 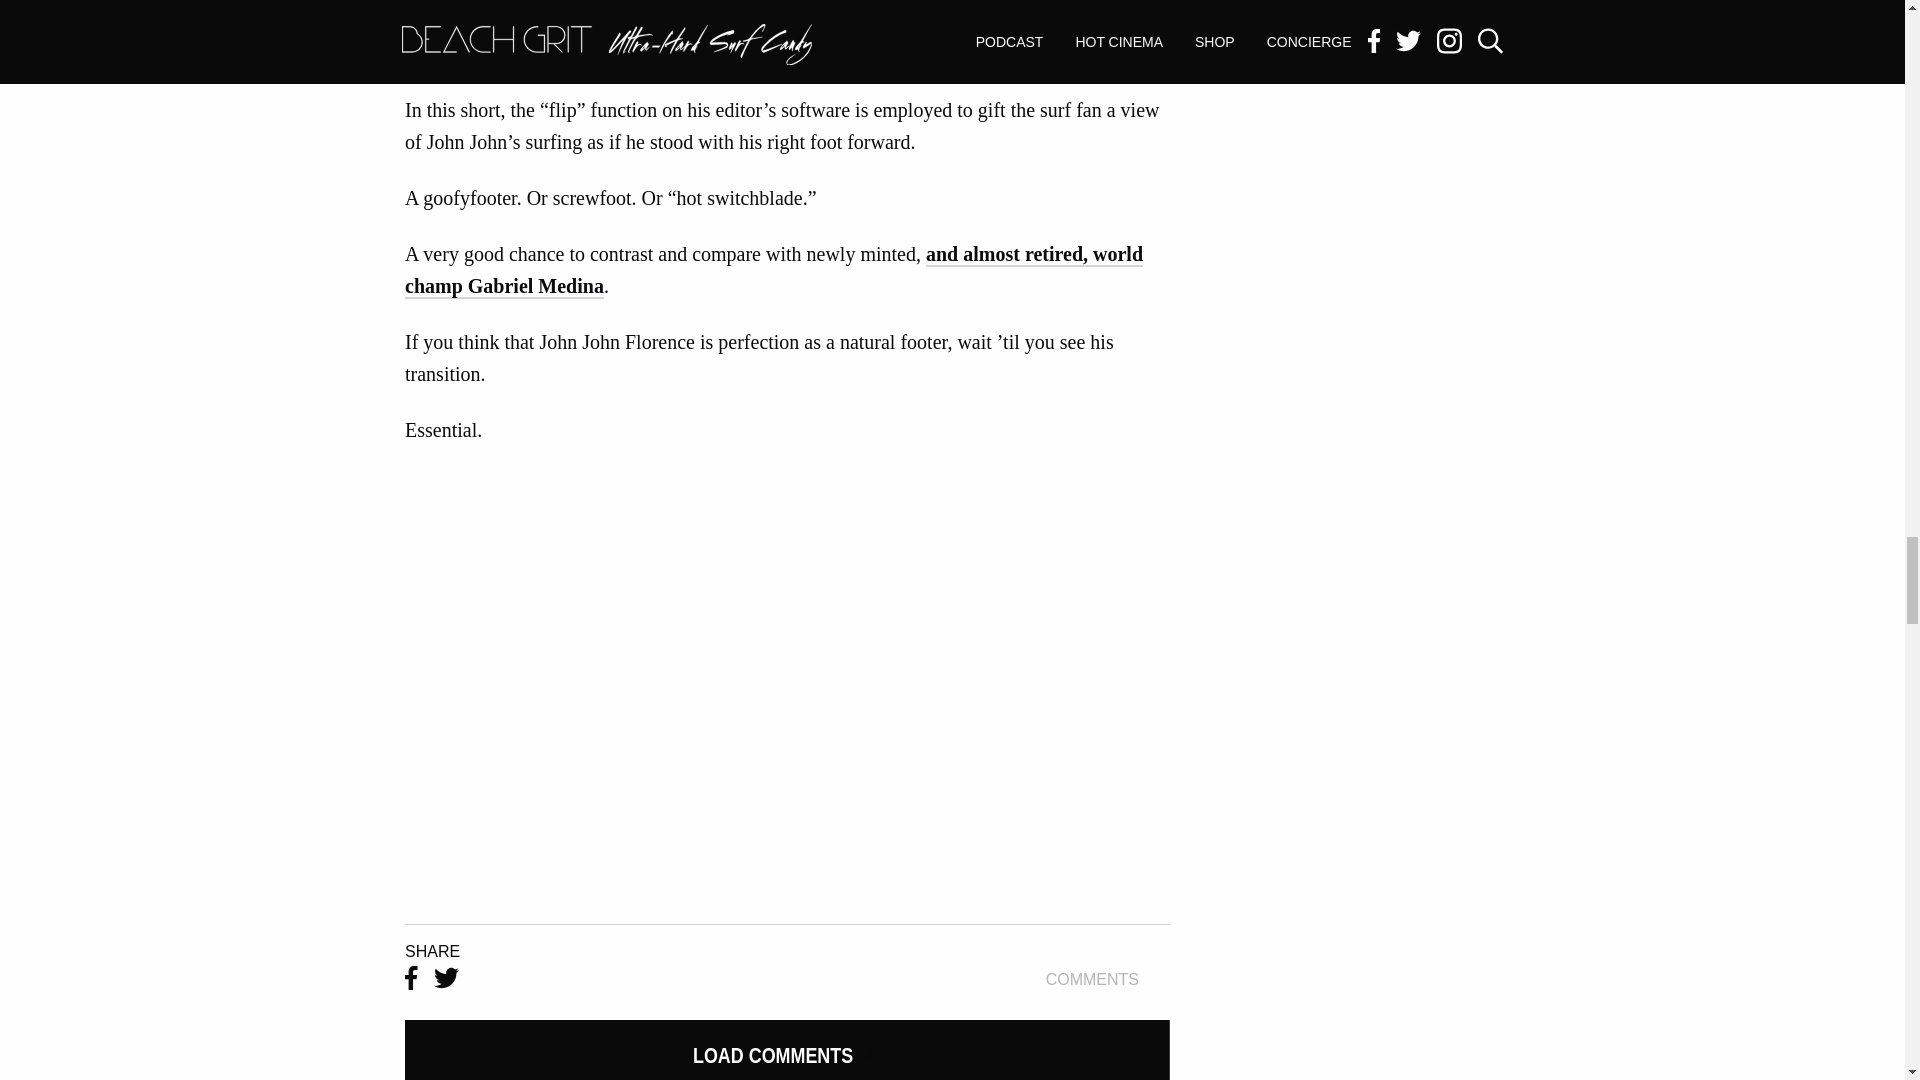 What do you see at coordinates (1108, 980) in the screenshot?
I see `and almost retired, world champ Gabriel Medina` at bounding box center [1108, 980].